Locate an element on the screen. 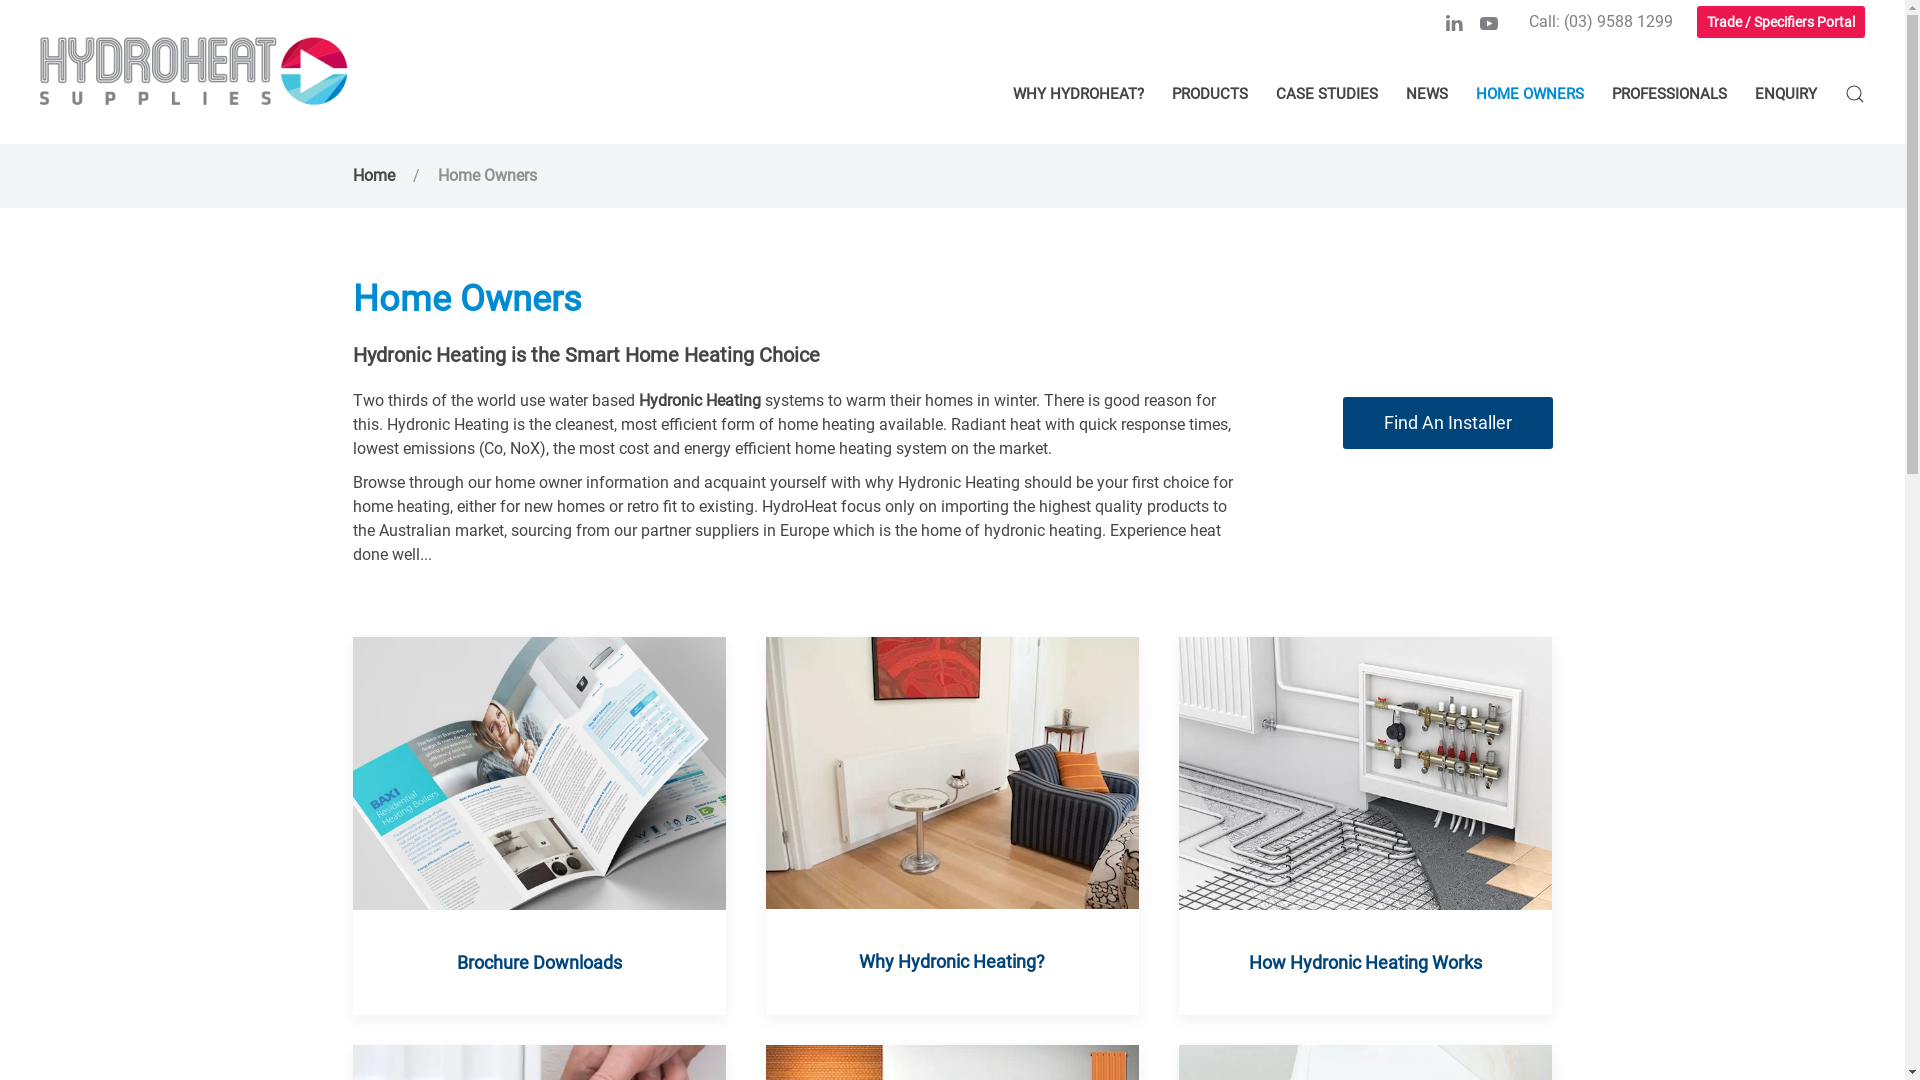  Find An Installer is located at coordinates (1447, 423).